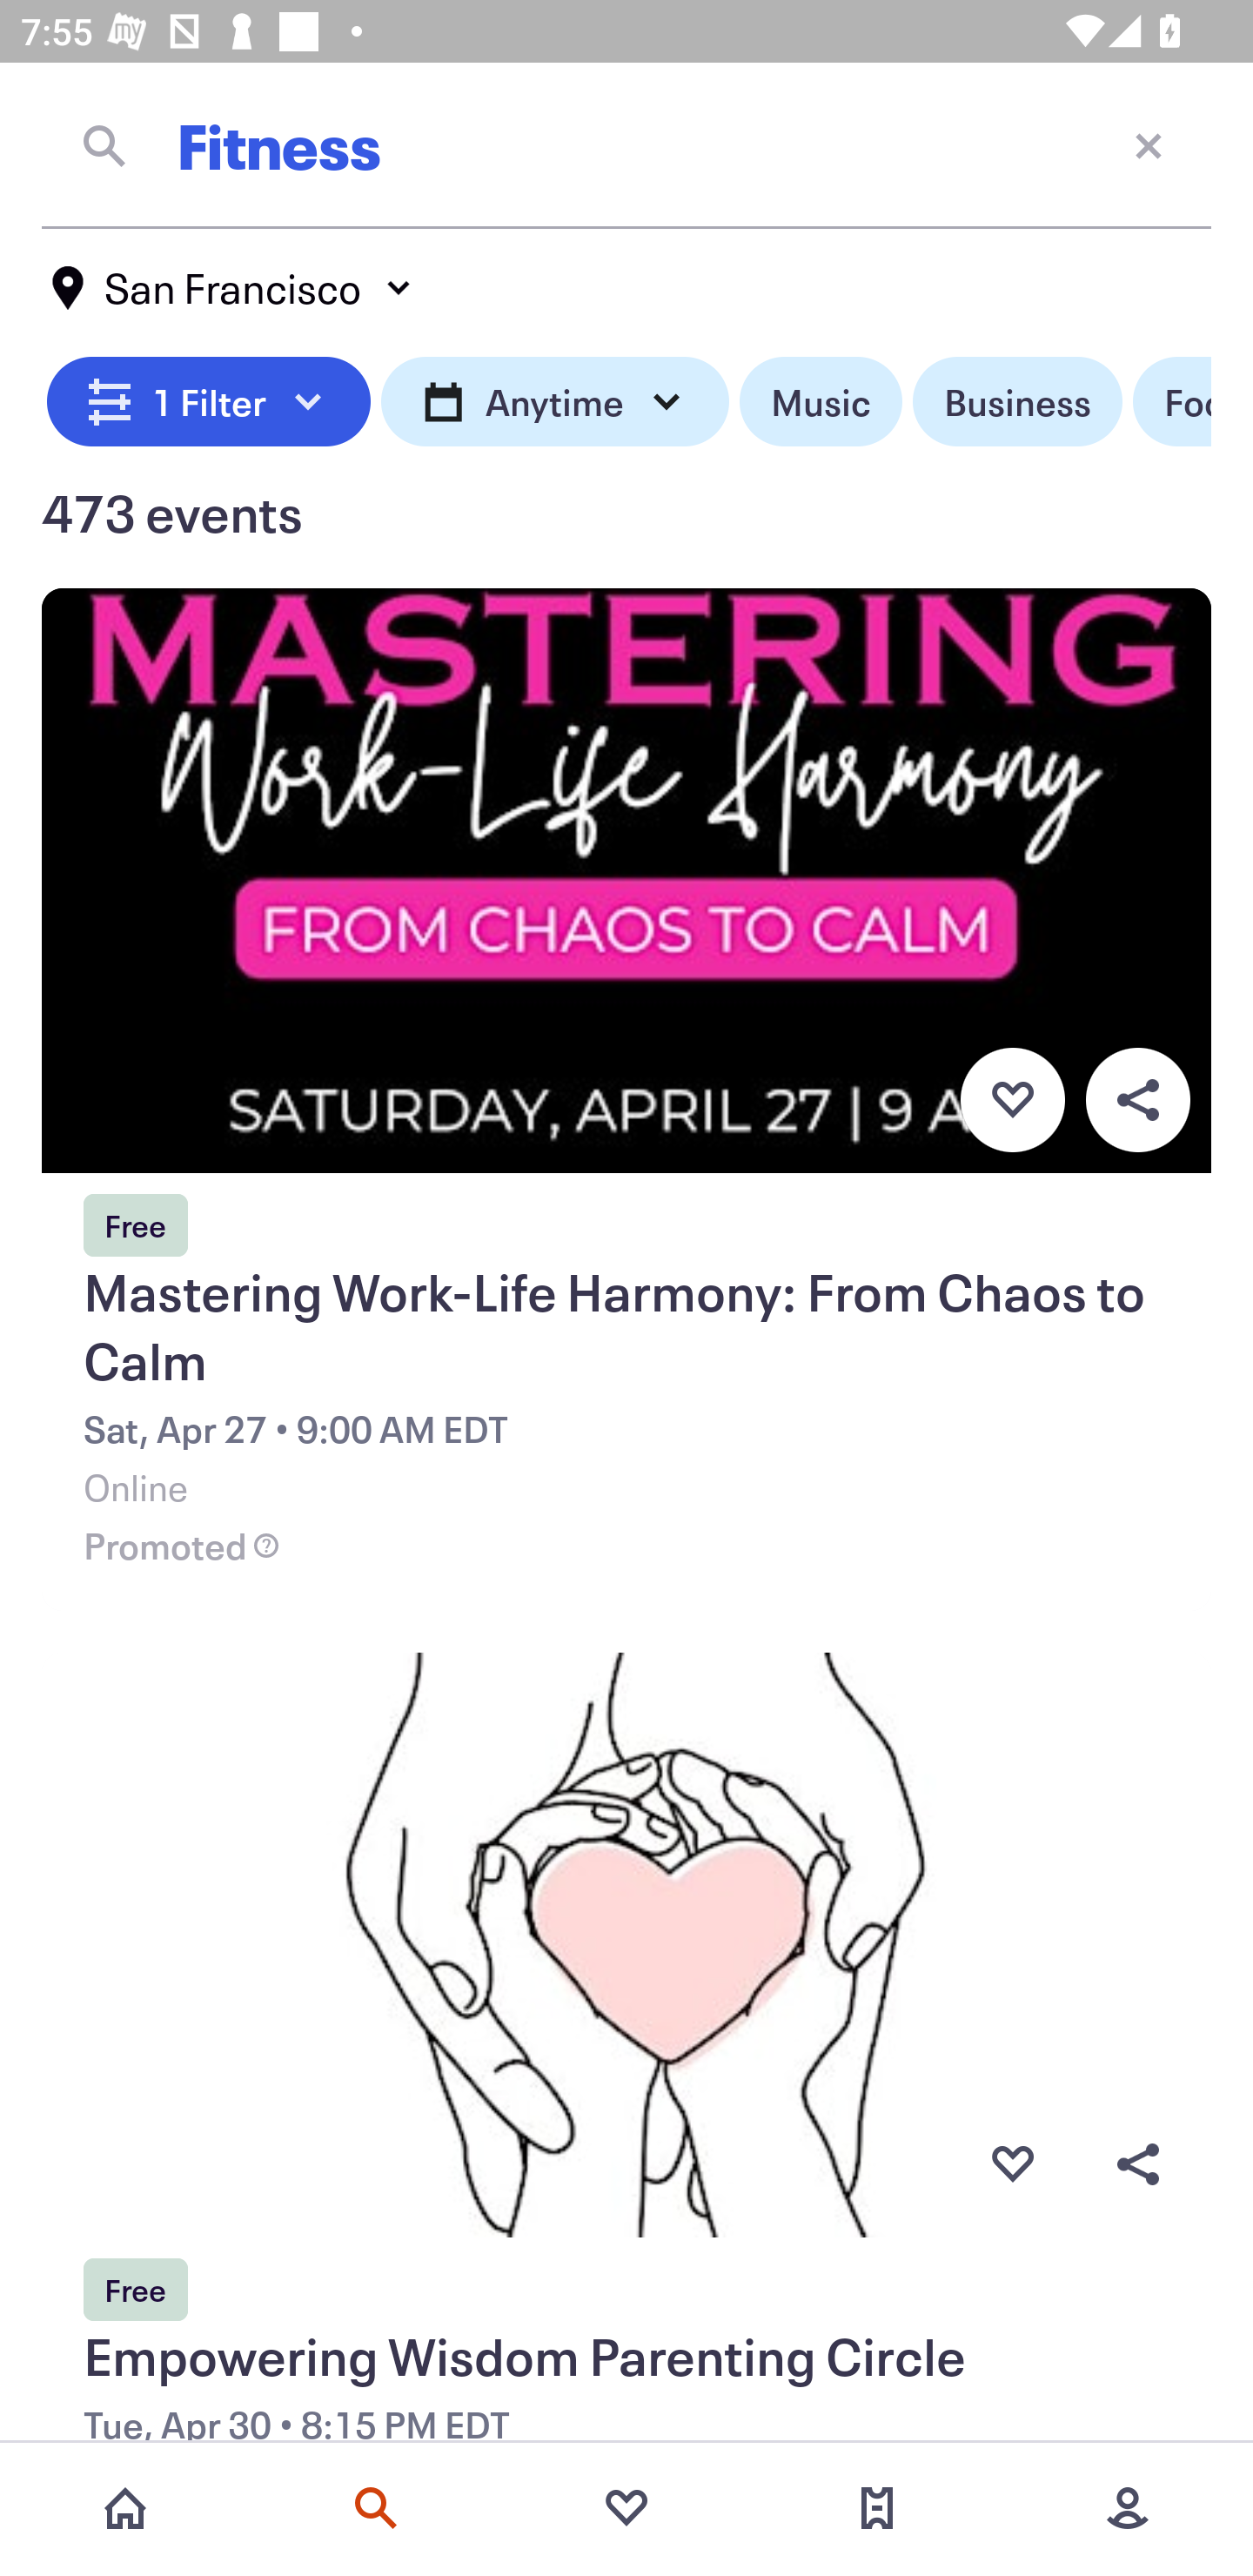 The image size is (1253, 2576). What do you see at coordinates (1137, 2165) in the screenshot?
I see `Overflow menu button` at bounding box center [1137, 2165].